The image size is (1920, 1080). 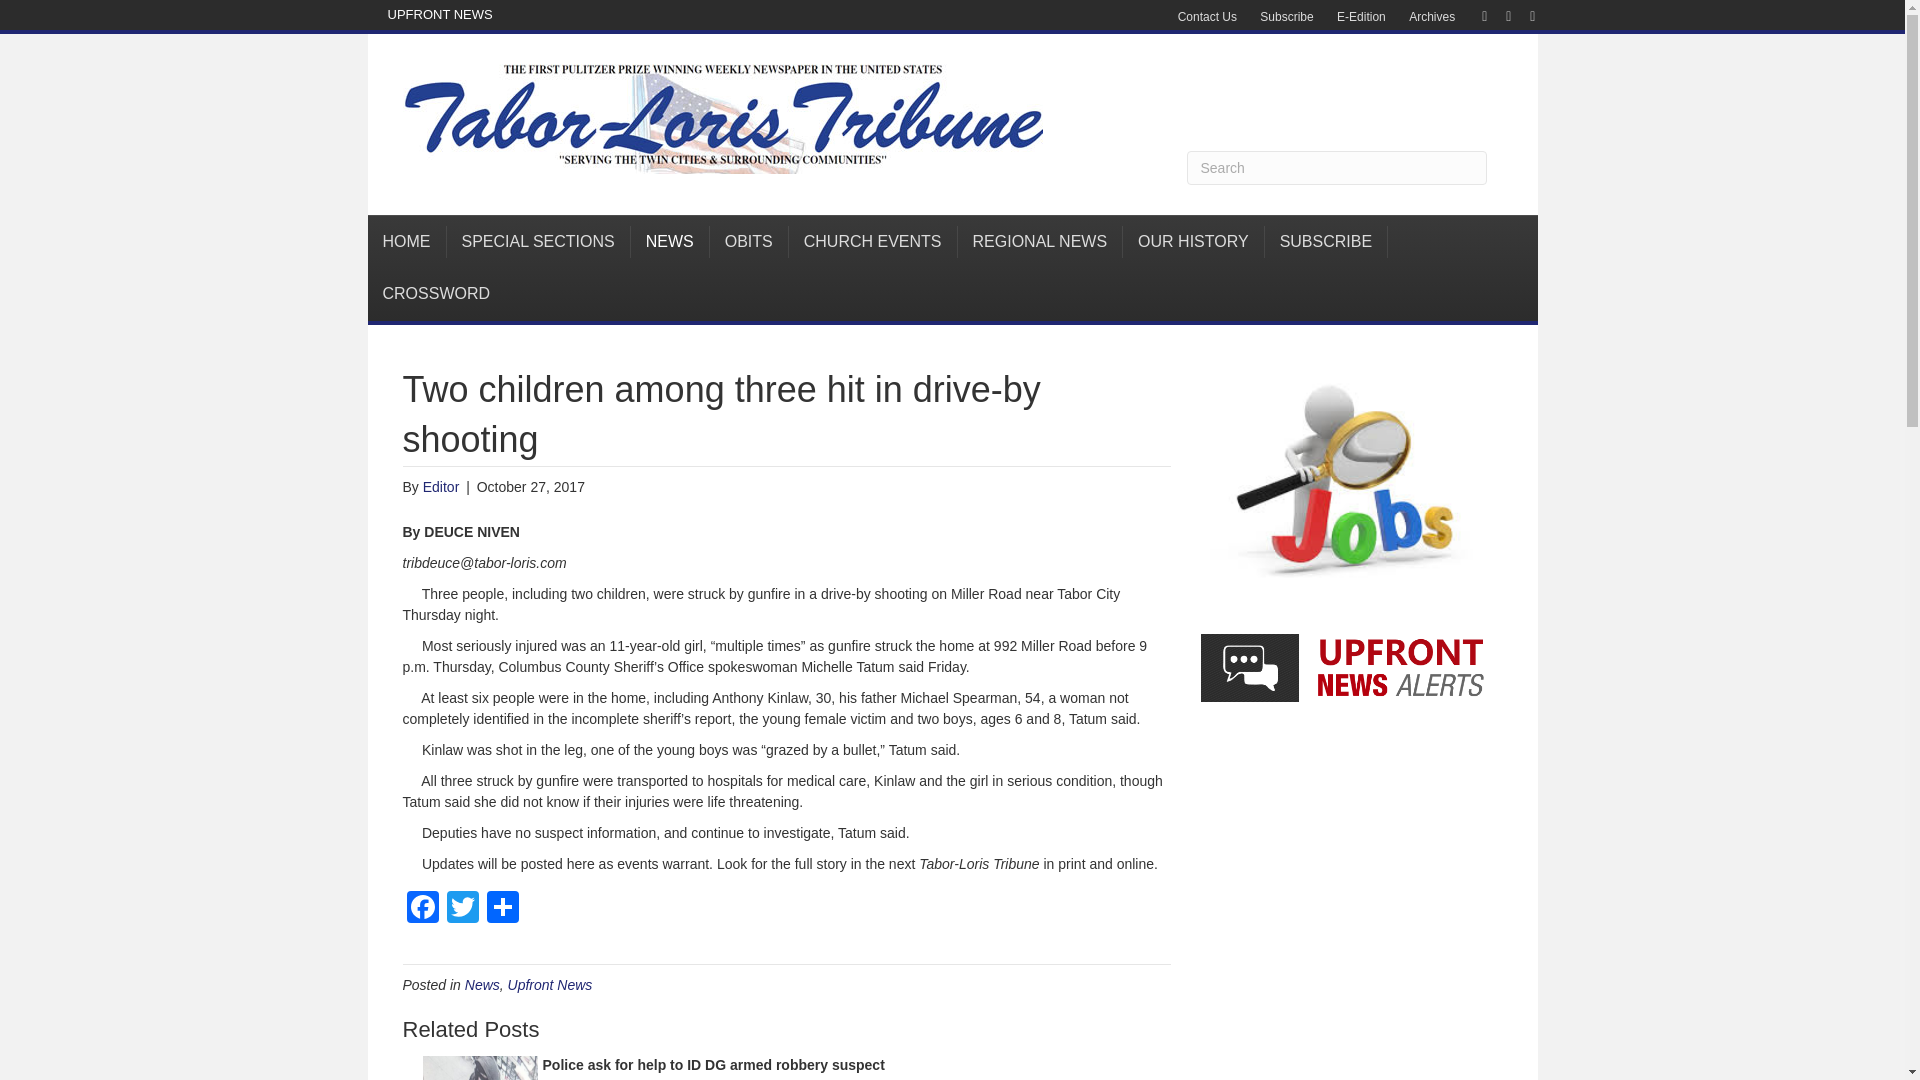 What do you see at coordinates (1498, 15) in the screenshot?
I see `Twitter` at bounding box center [1498, 15].